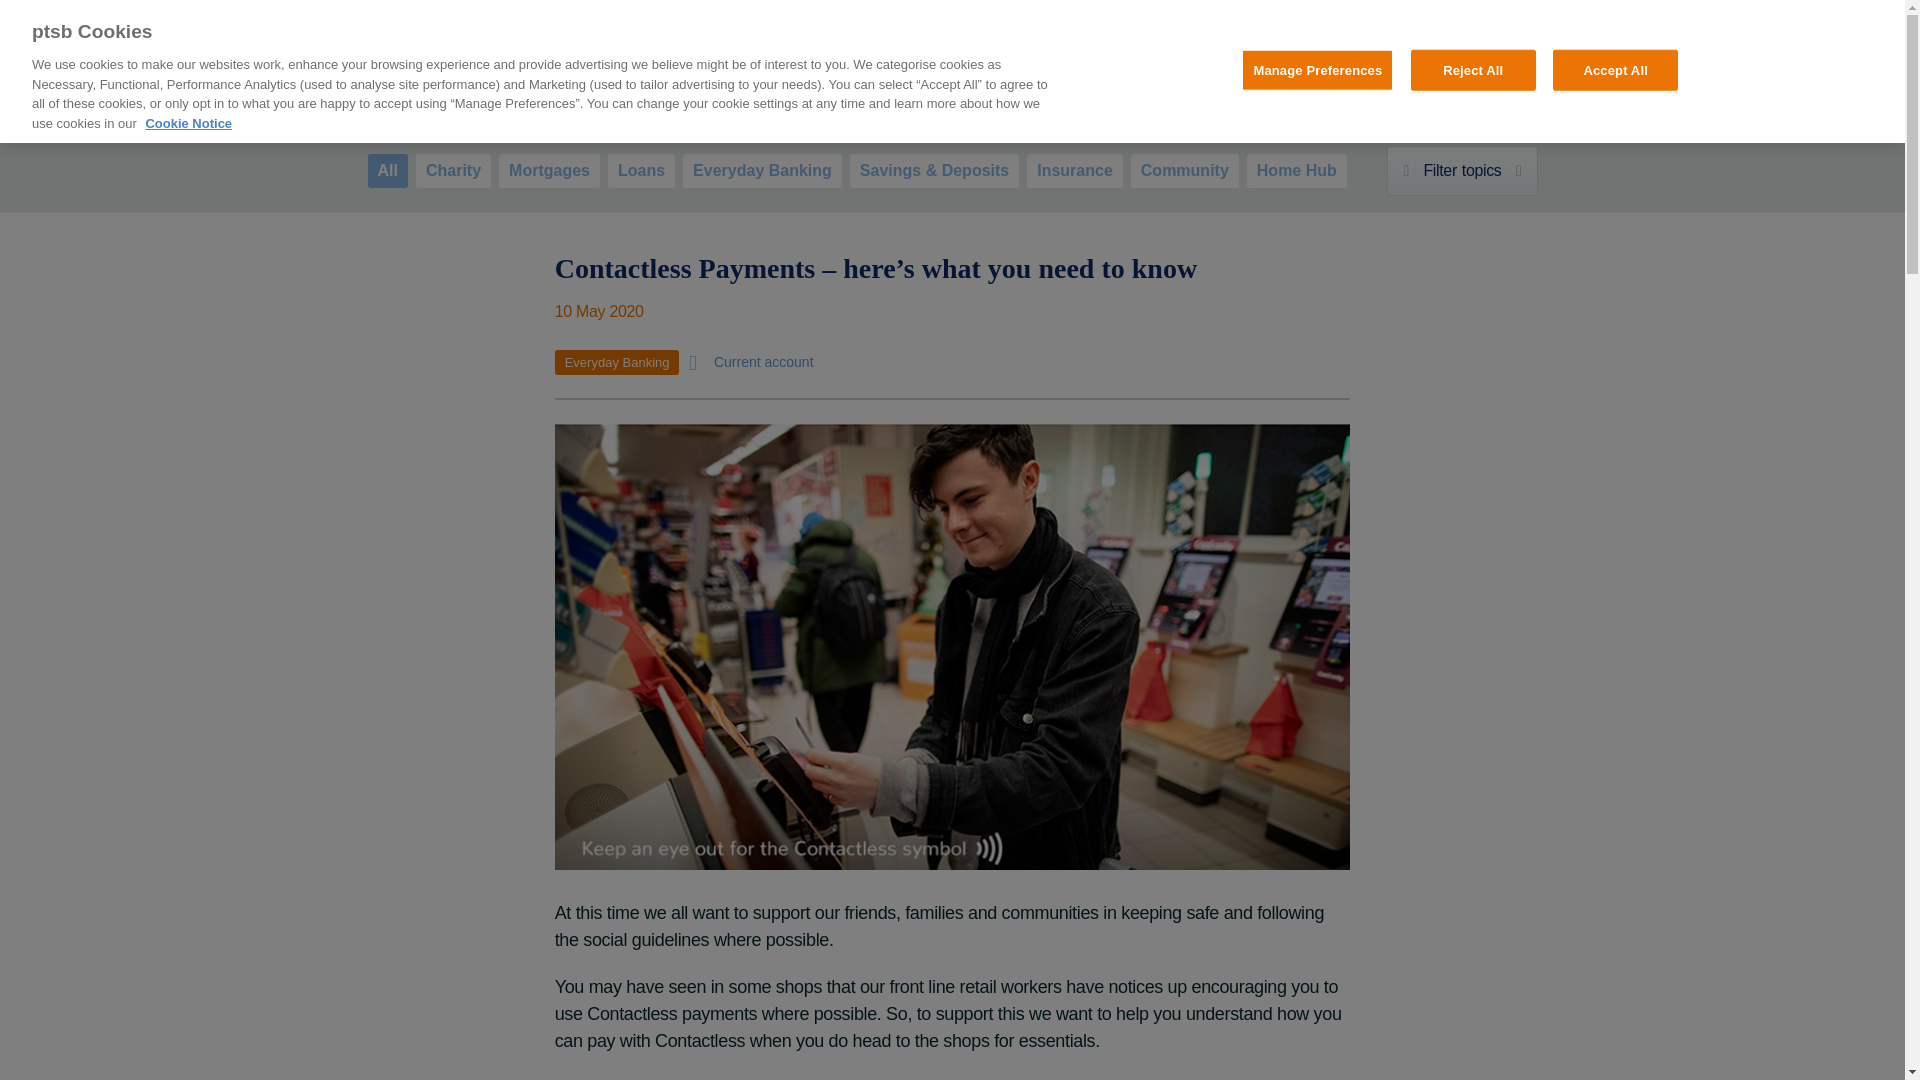 This screenshot has width=1920, height=1080. What do you see at coordinates (642, 170) in the screenshot?
I see `Everyday Banking` at bounding box center [642, 170].